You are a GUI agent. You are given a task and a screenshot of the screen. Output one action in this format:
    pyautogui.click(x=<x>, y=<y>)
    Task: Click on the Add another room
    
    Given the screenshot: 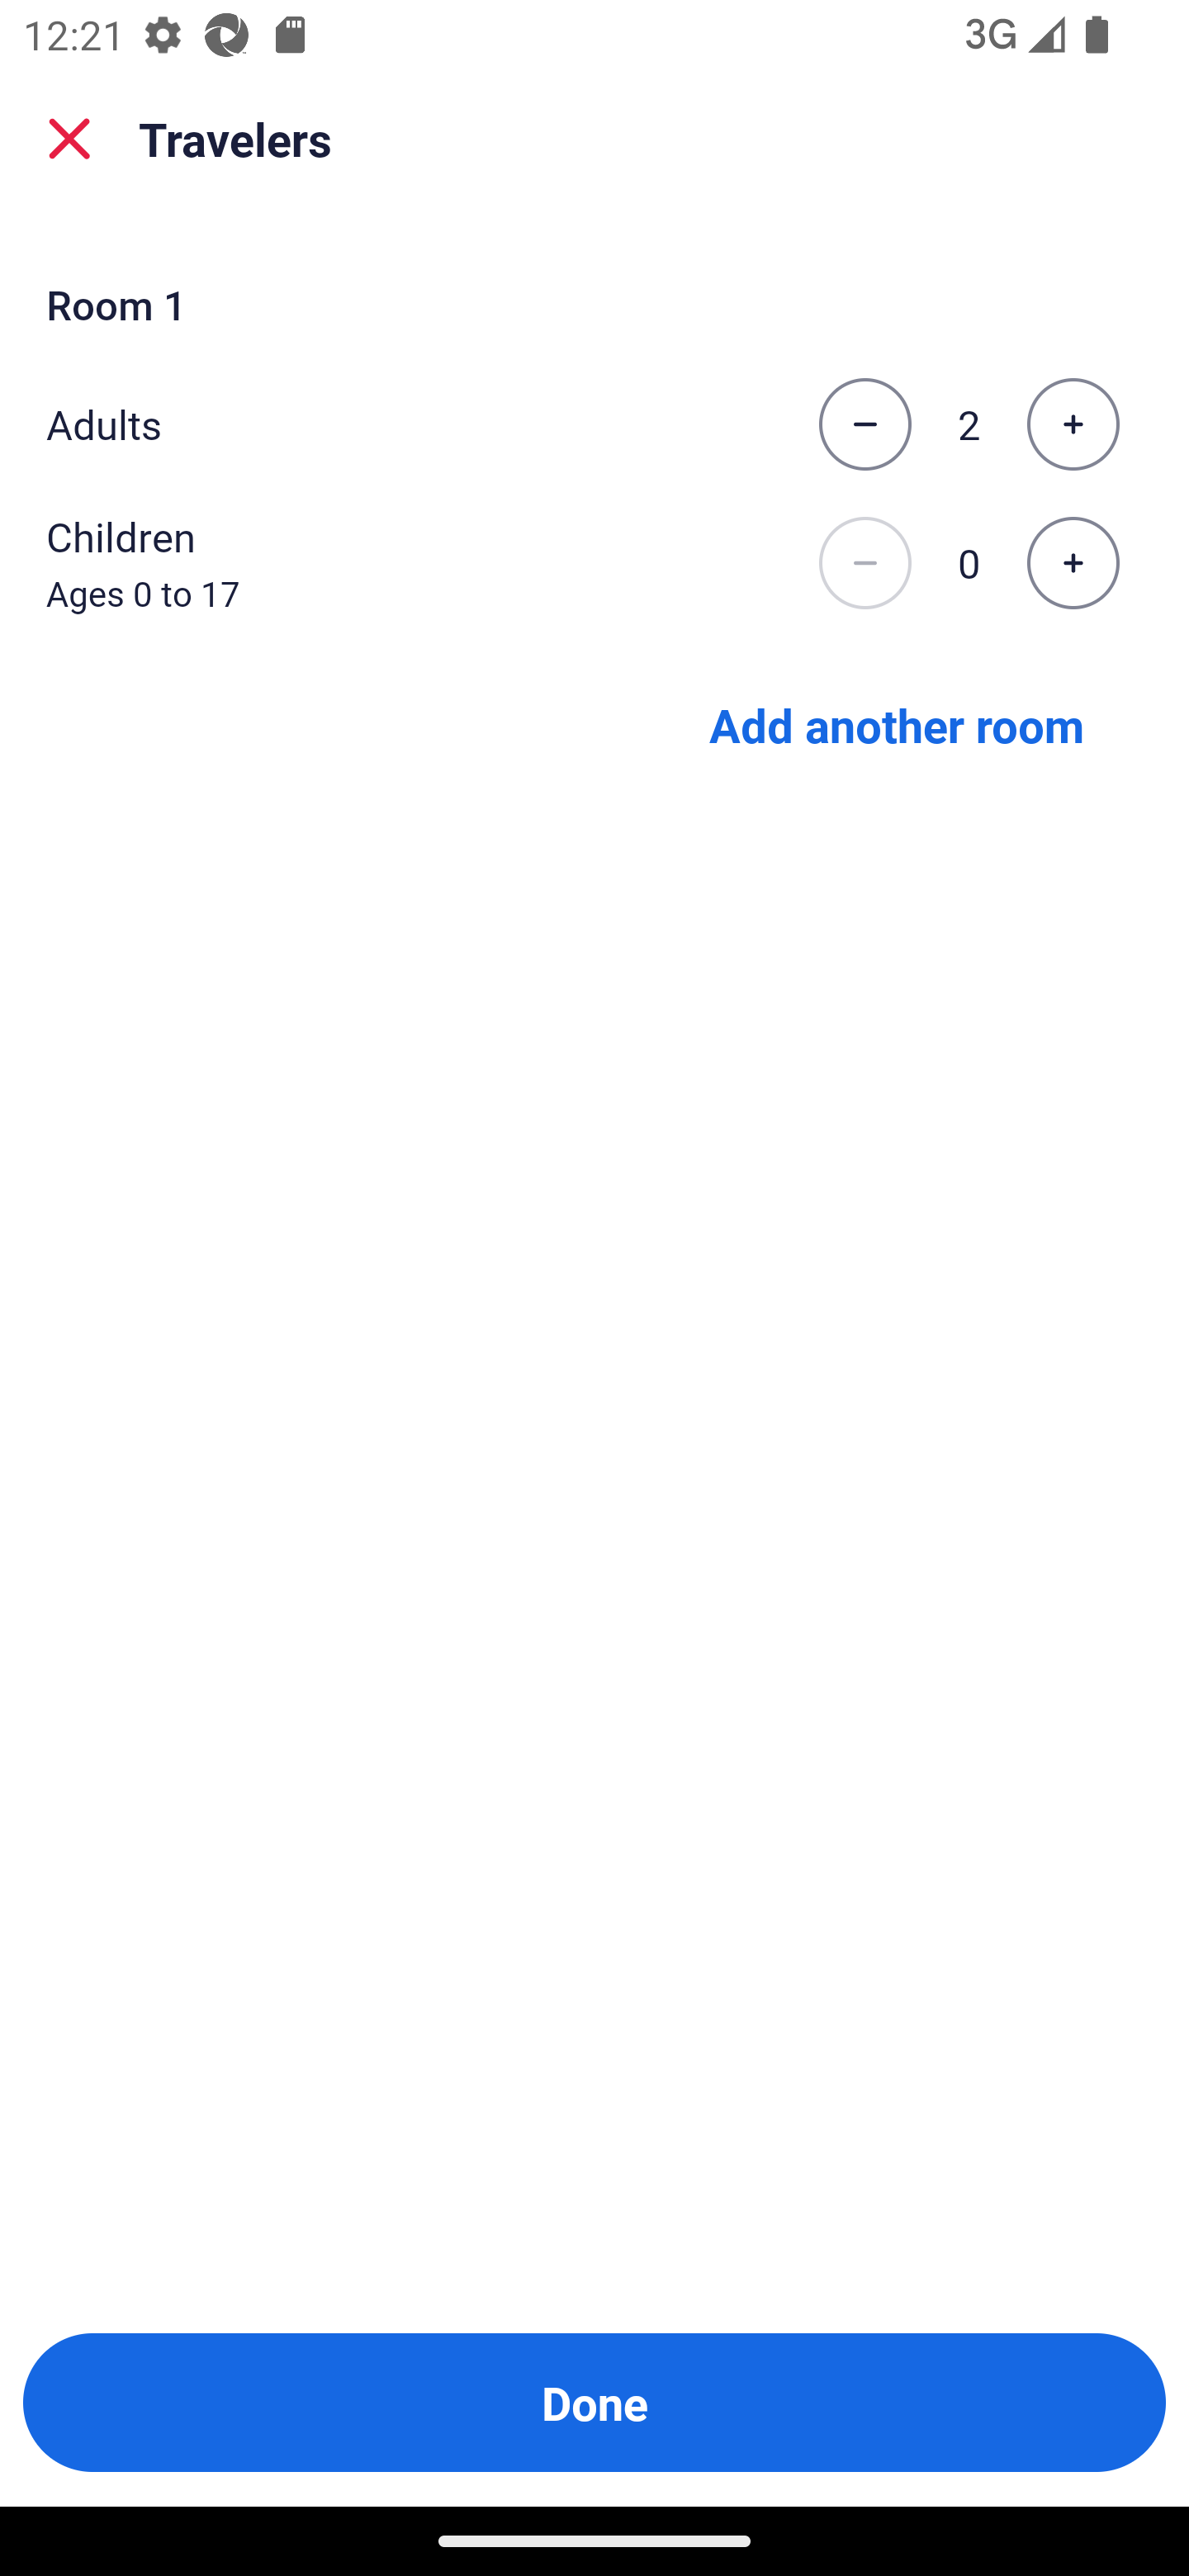 What is the action you would take?
    pyautogui.click(x=897, y=723)
    